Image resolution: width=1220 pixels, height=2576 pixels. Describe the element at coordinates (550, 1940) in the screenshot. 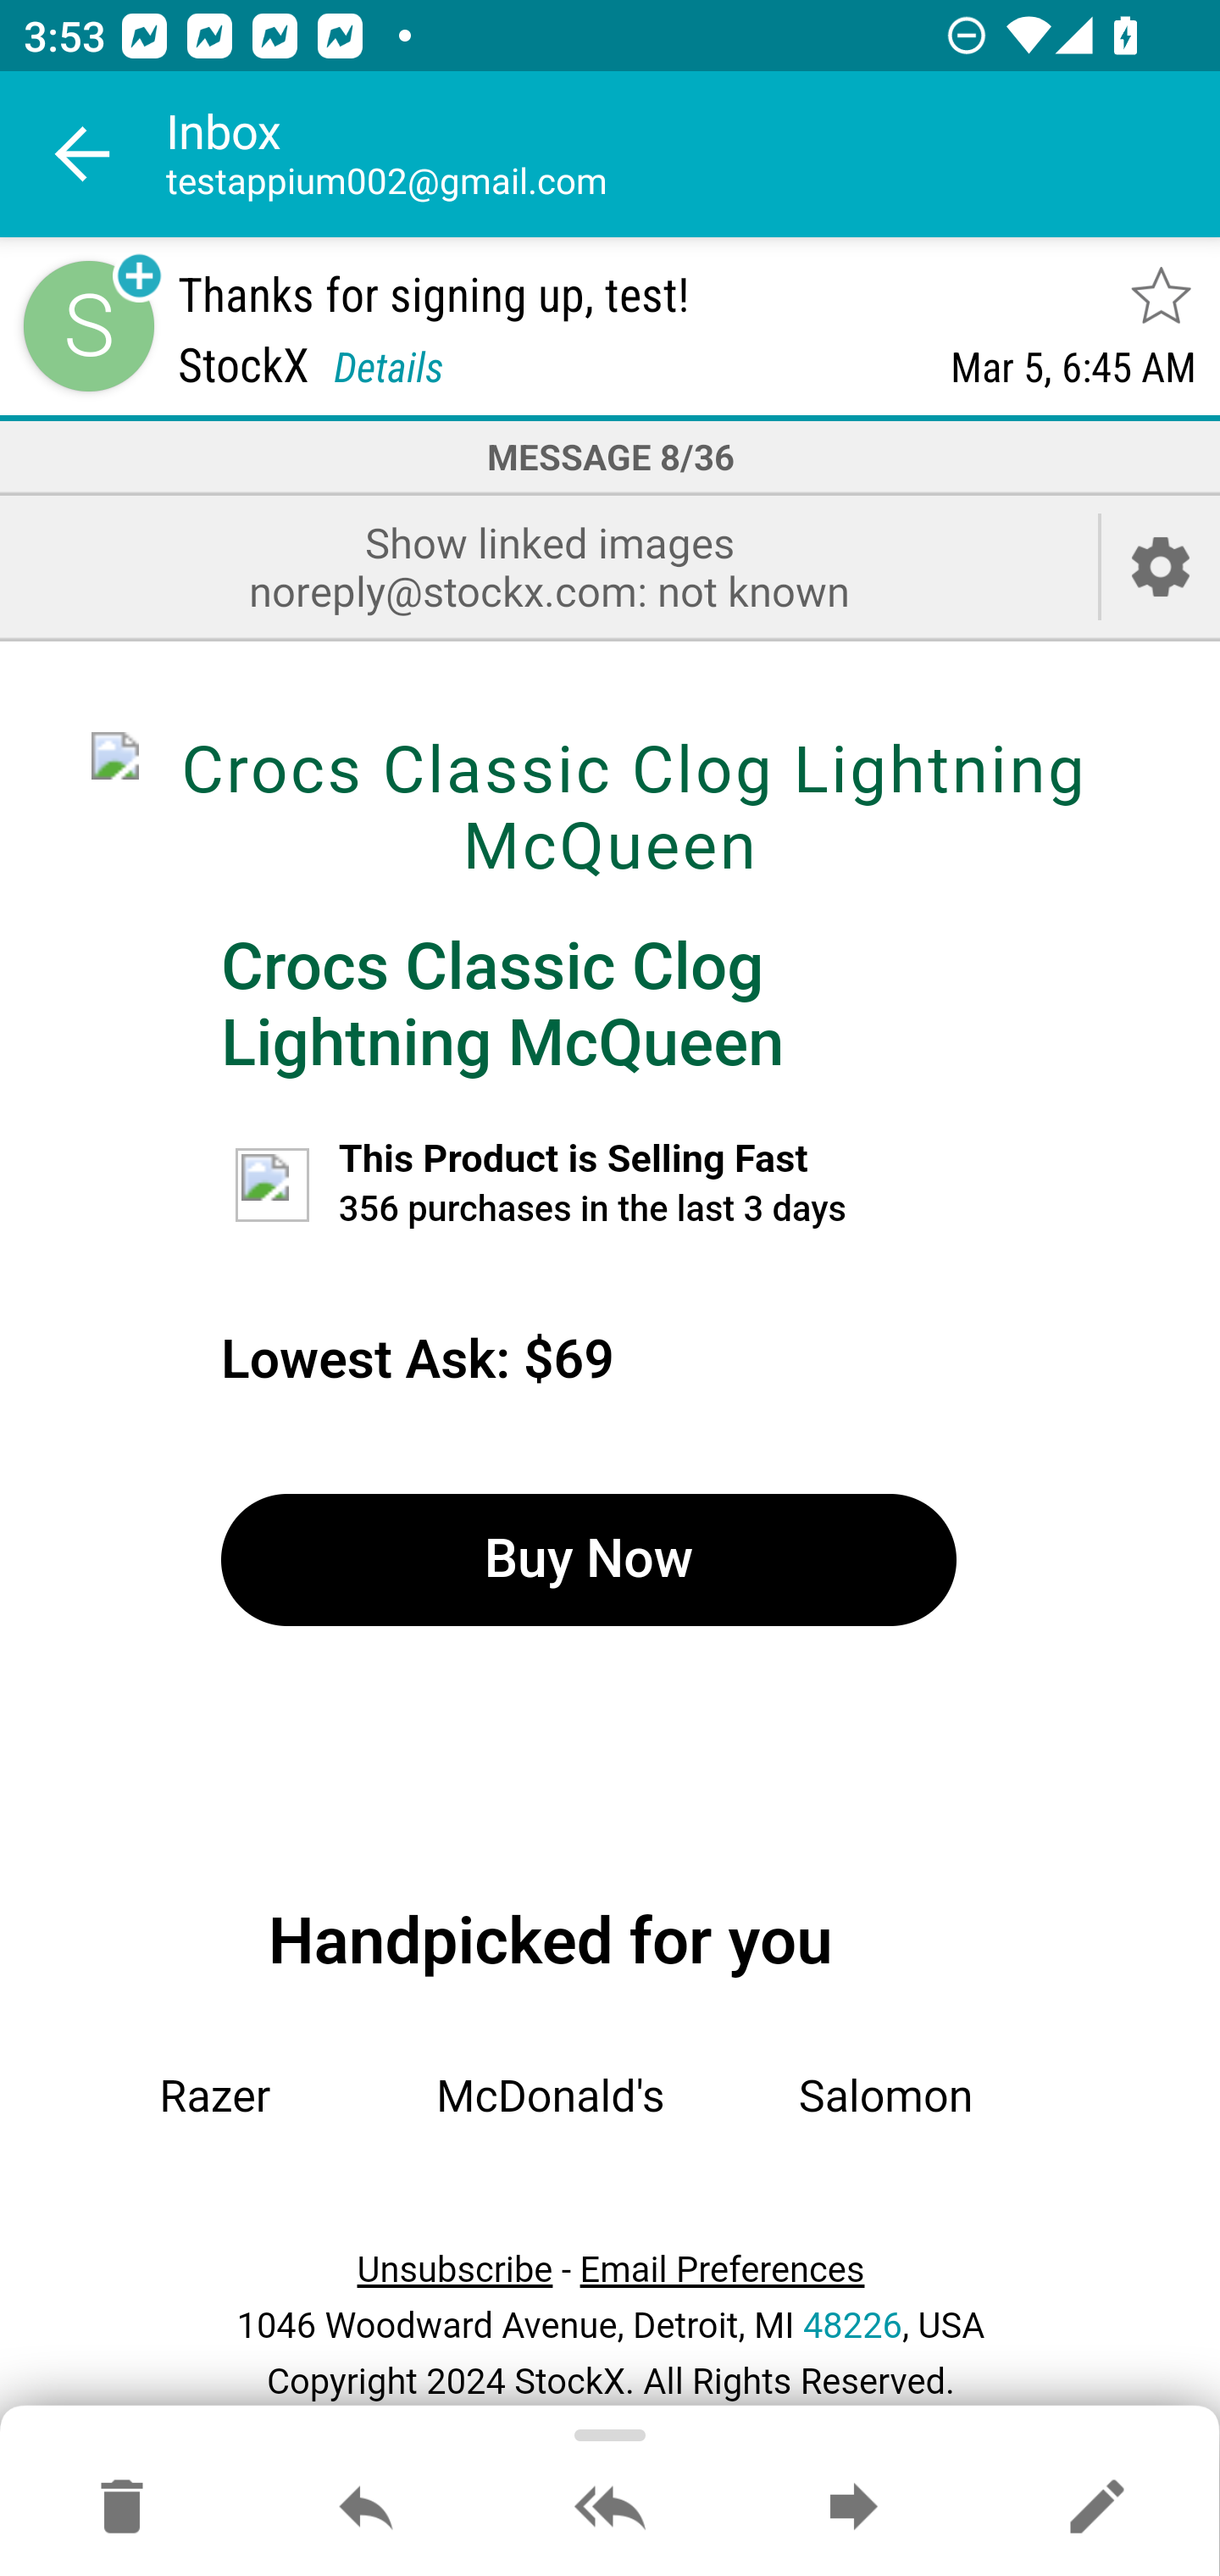

I see `Handpicked for you` at that location.